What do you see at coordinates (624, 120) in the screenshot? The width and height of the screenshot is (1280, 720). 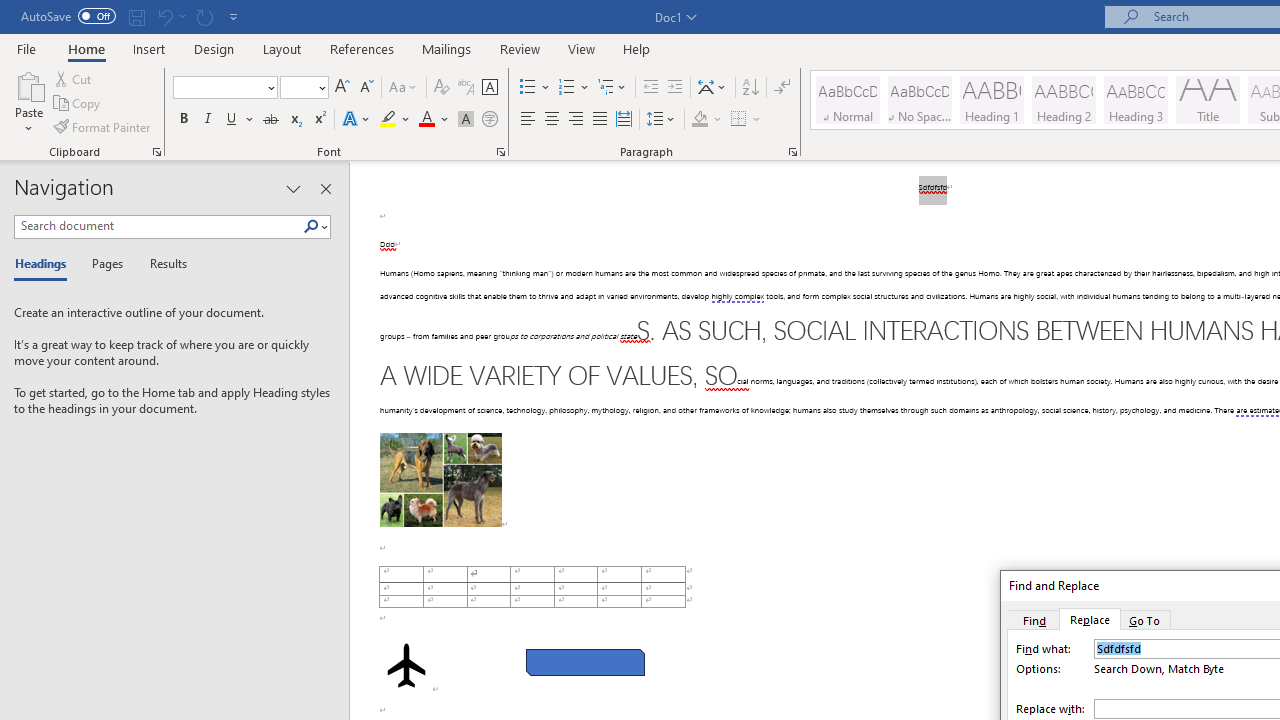 I see `Distributed` at bounding box center [624, 120].